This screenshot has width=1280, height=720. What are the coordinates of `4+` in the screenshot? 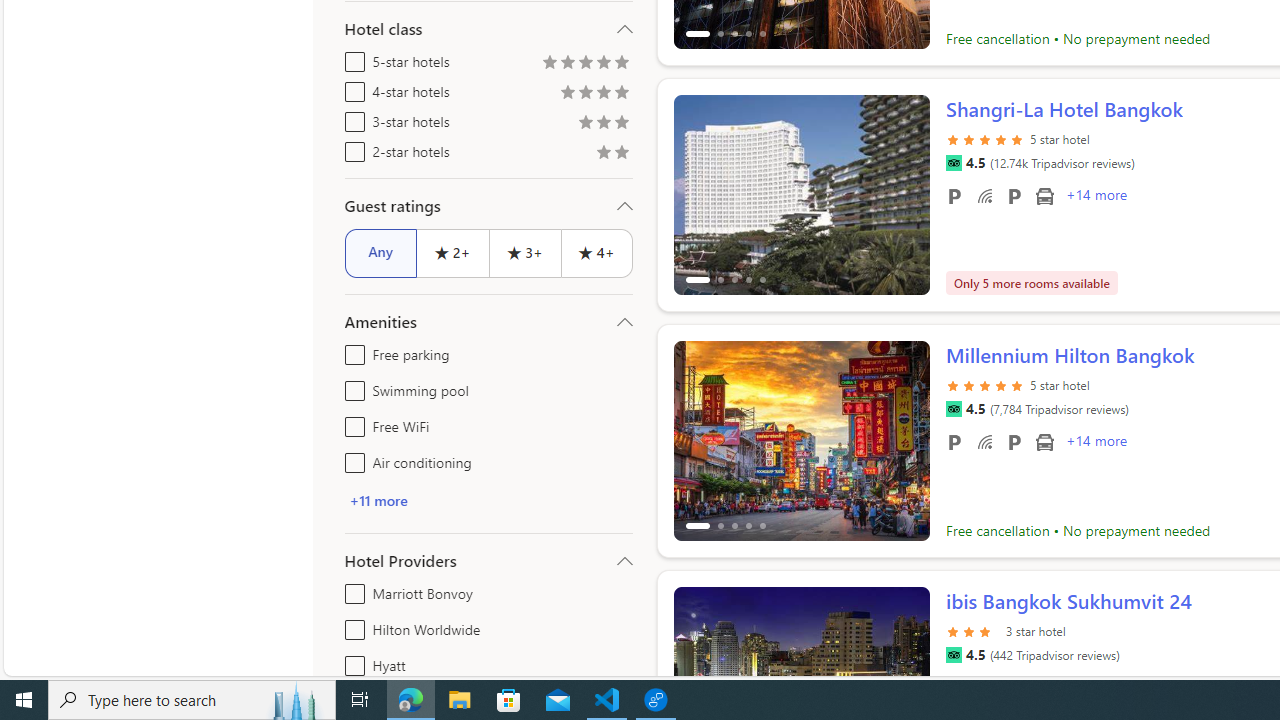 It's located at (596, 252).